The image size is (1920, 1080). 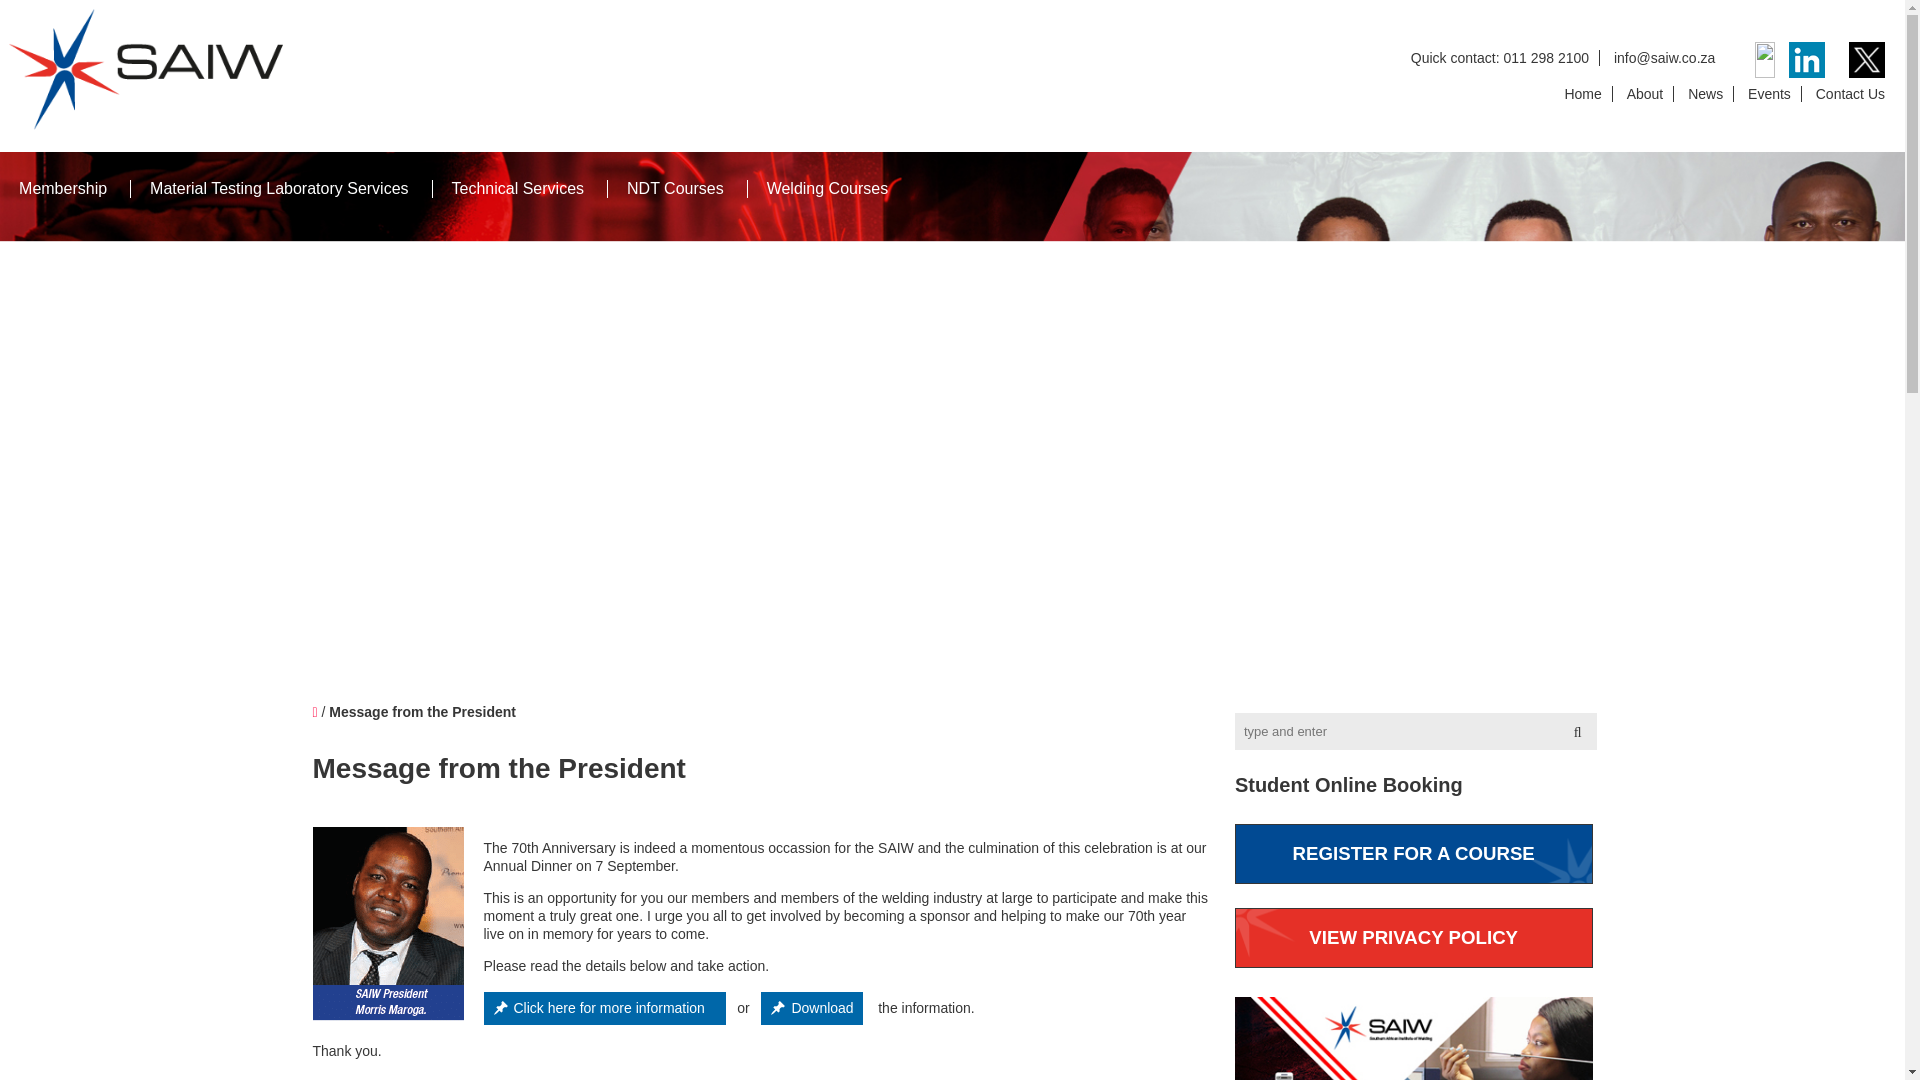 I want to click on Welding Courses, so click(x=827, y=188).